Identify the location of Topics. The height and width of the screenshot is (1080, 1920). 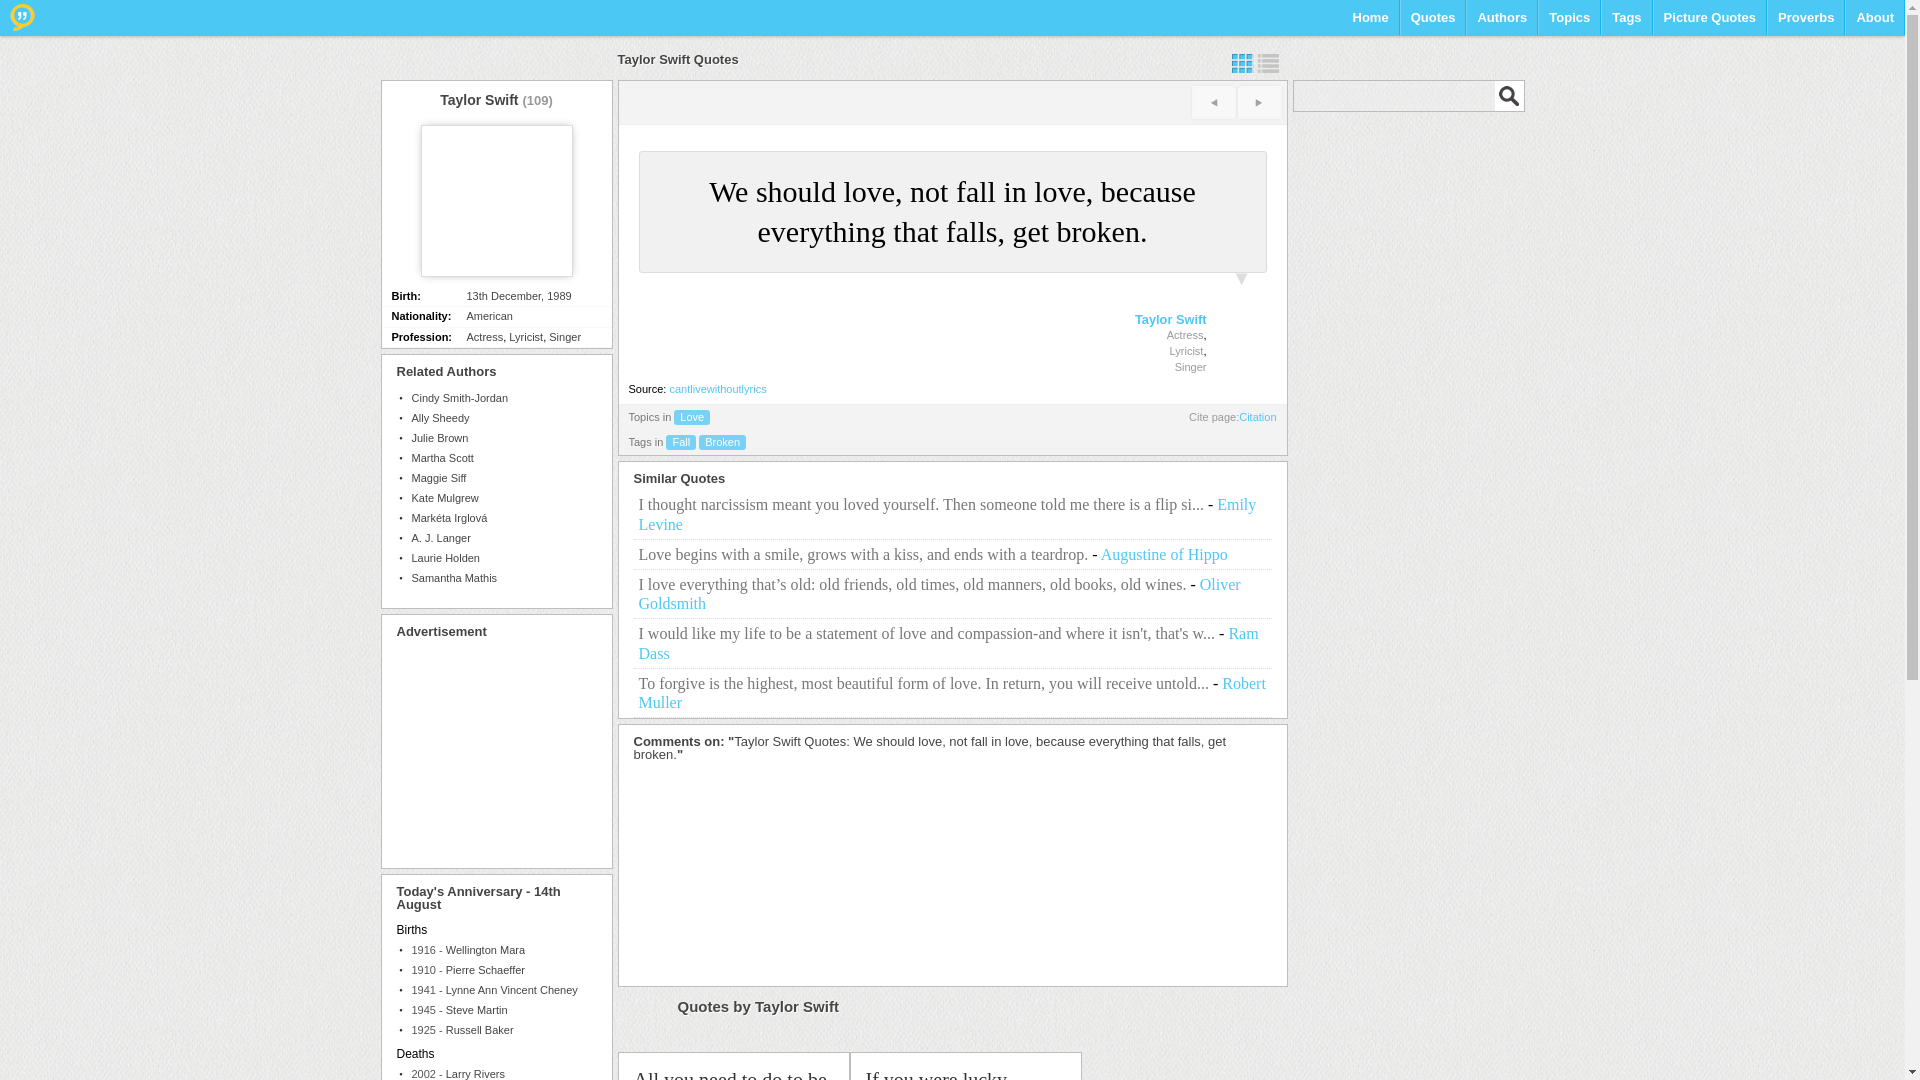
(1569, 24).